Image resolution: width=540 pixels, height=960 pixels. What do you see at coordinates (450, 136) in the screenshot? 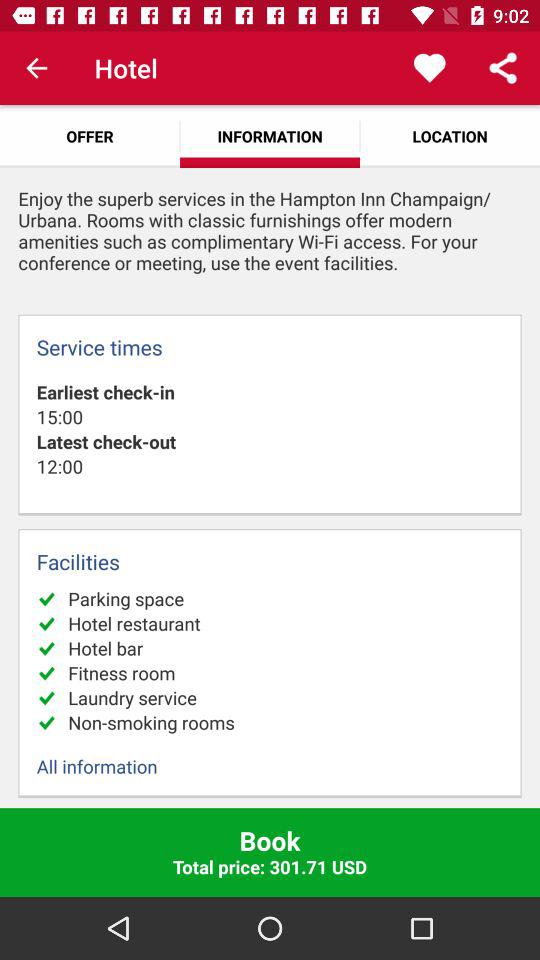
I see `open location app` at bounding box center [450, 136].